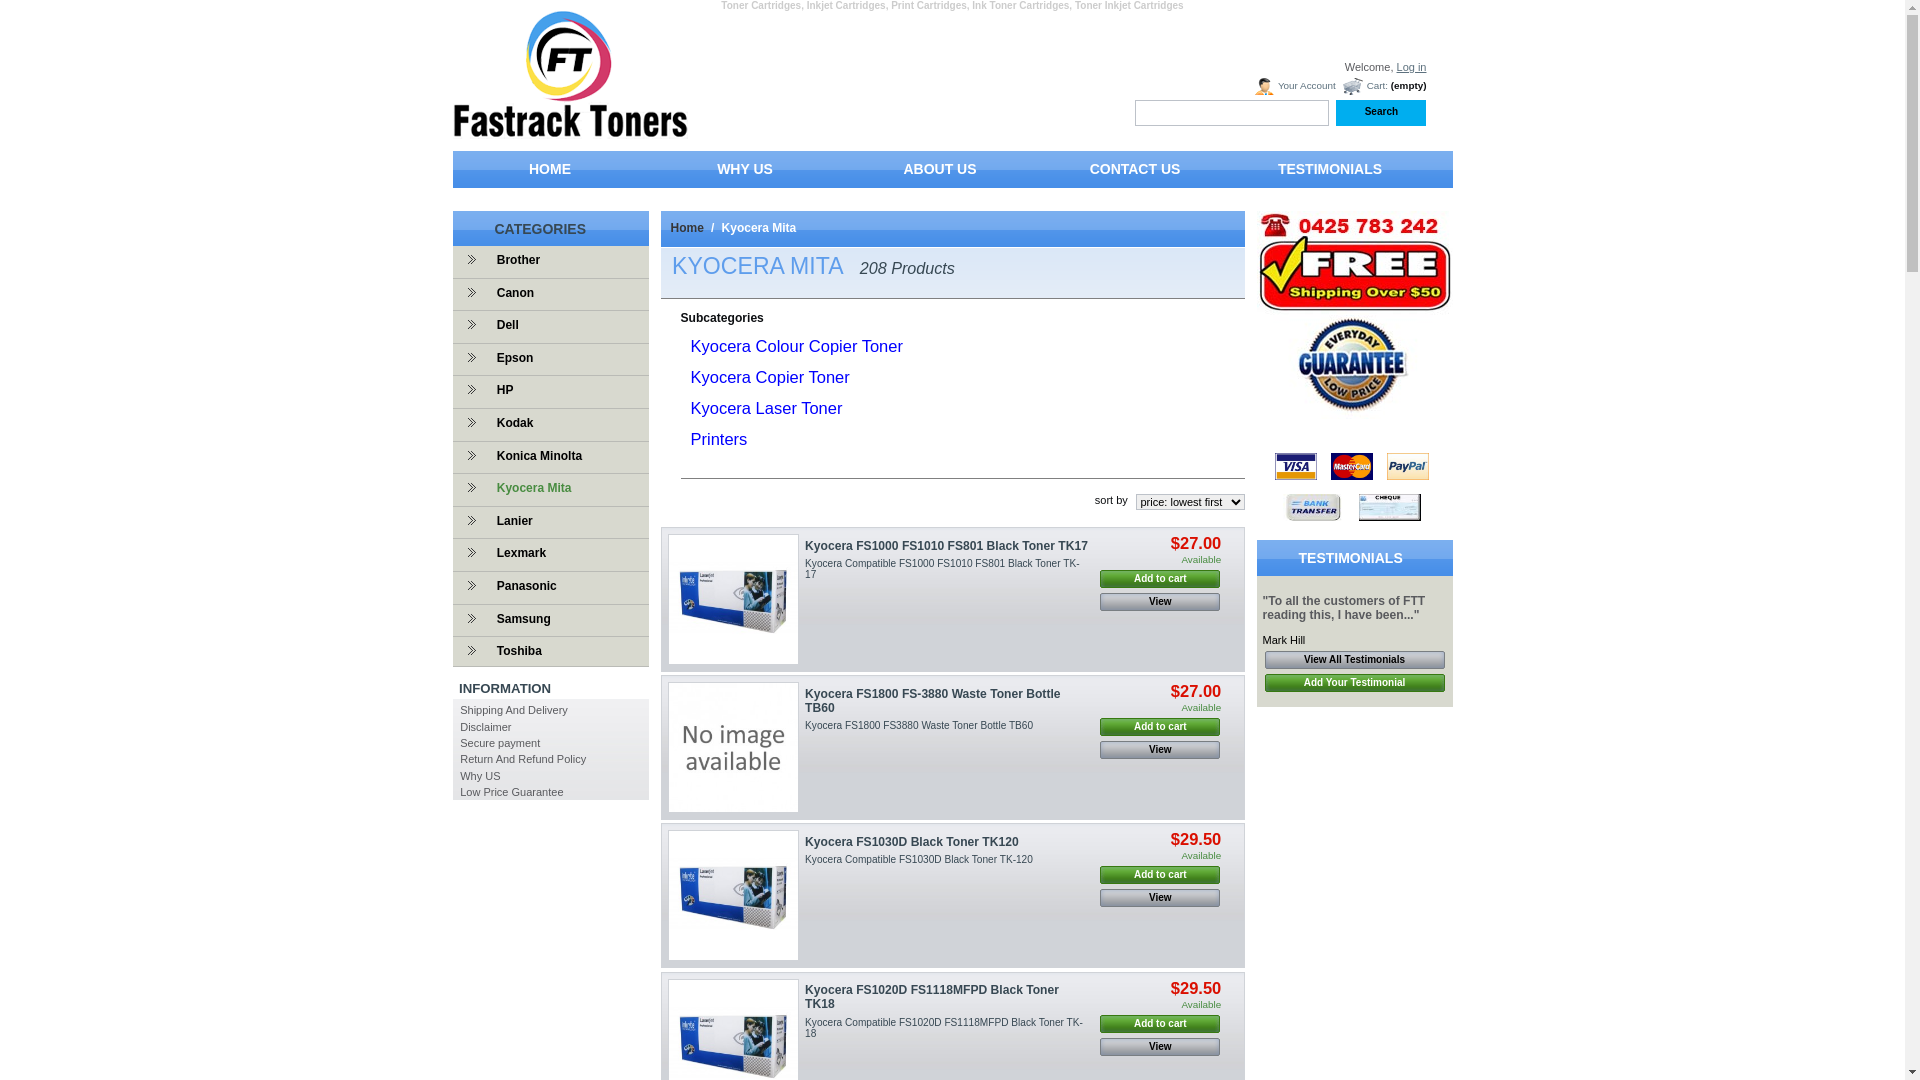 This screenshot has height=1080, width=1920. I want to click on HOME, so click(550, 174).